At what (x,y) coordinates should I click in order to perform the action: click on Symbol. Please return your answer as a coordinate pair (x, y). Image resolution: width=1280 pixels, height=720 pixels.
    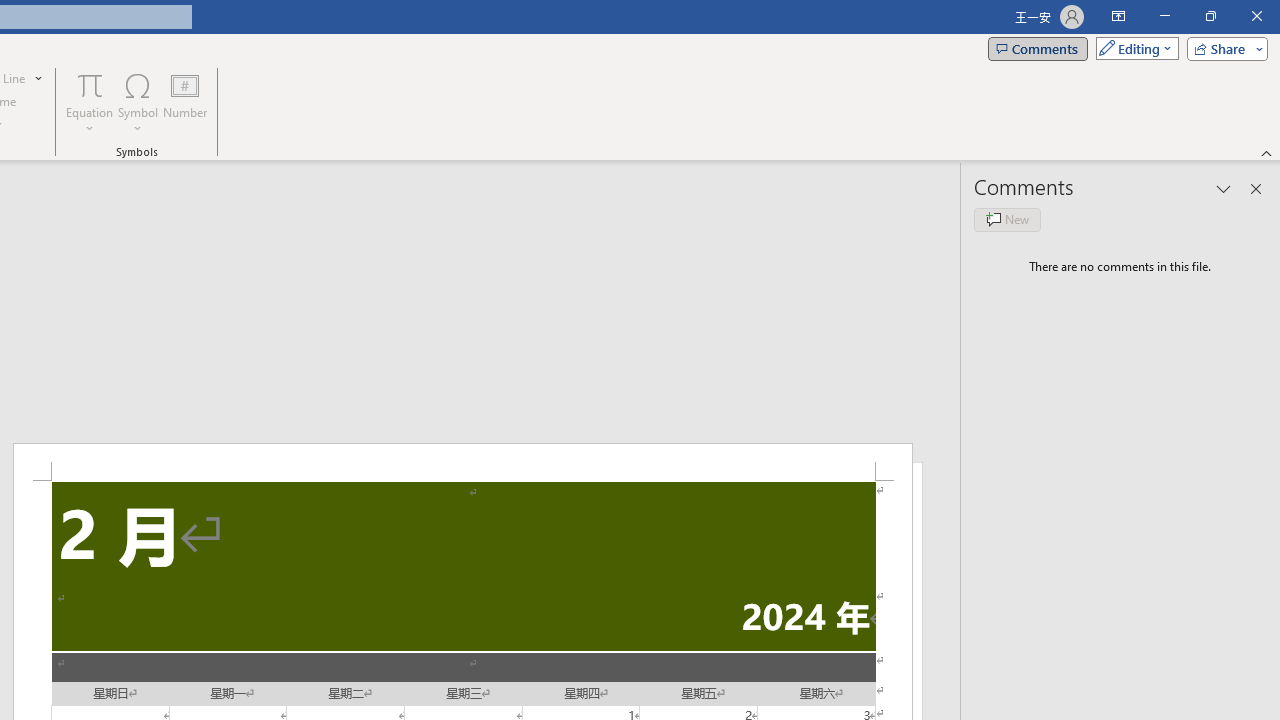
    Looking at the image, I should click on (138, 102).